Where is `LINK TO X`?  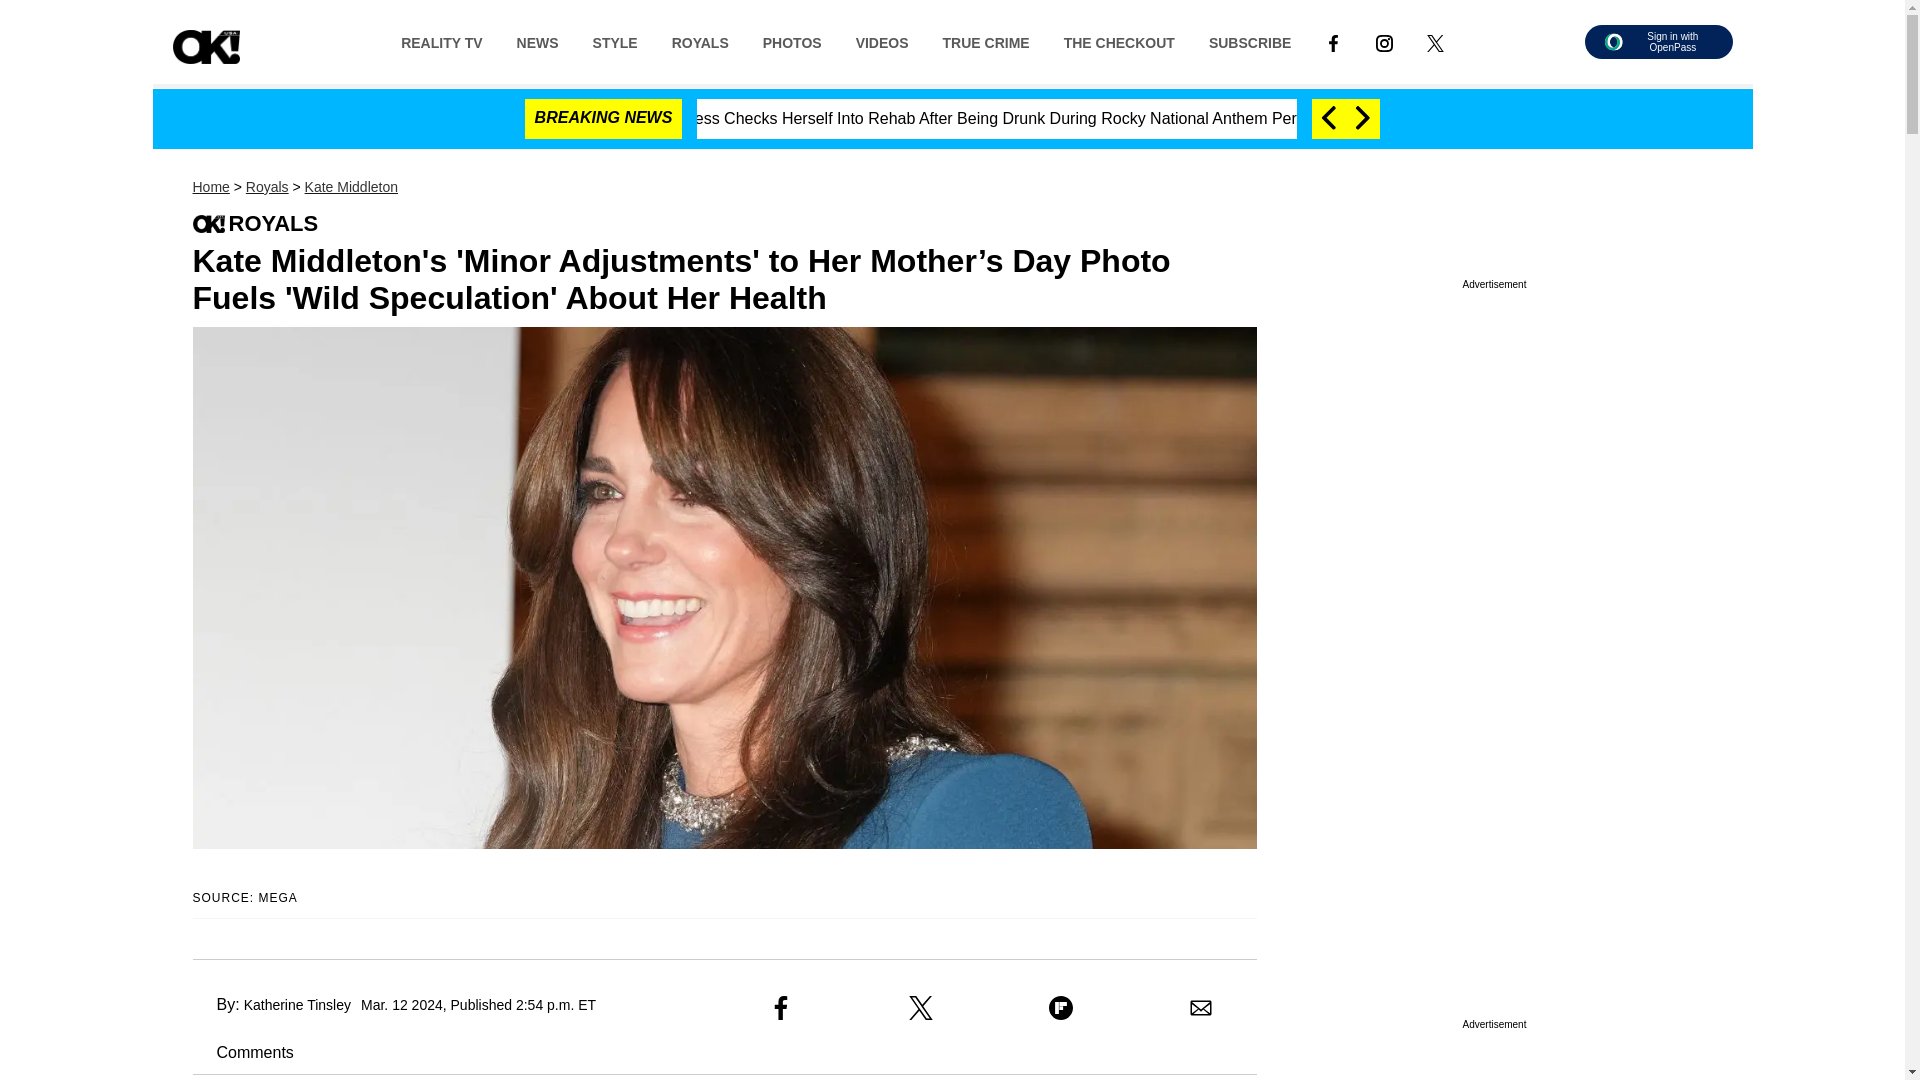 LINK TO X is located at coordinates (1434, 42).